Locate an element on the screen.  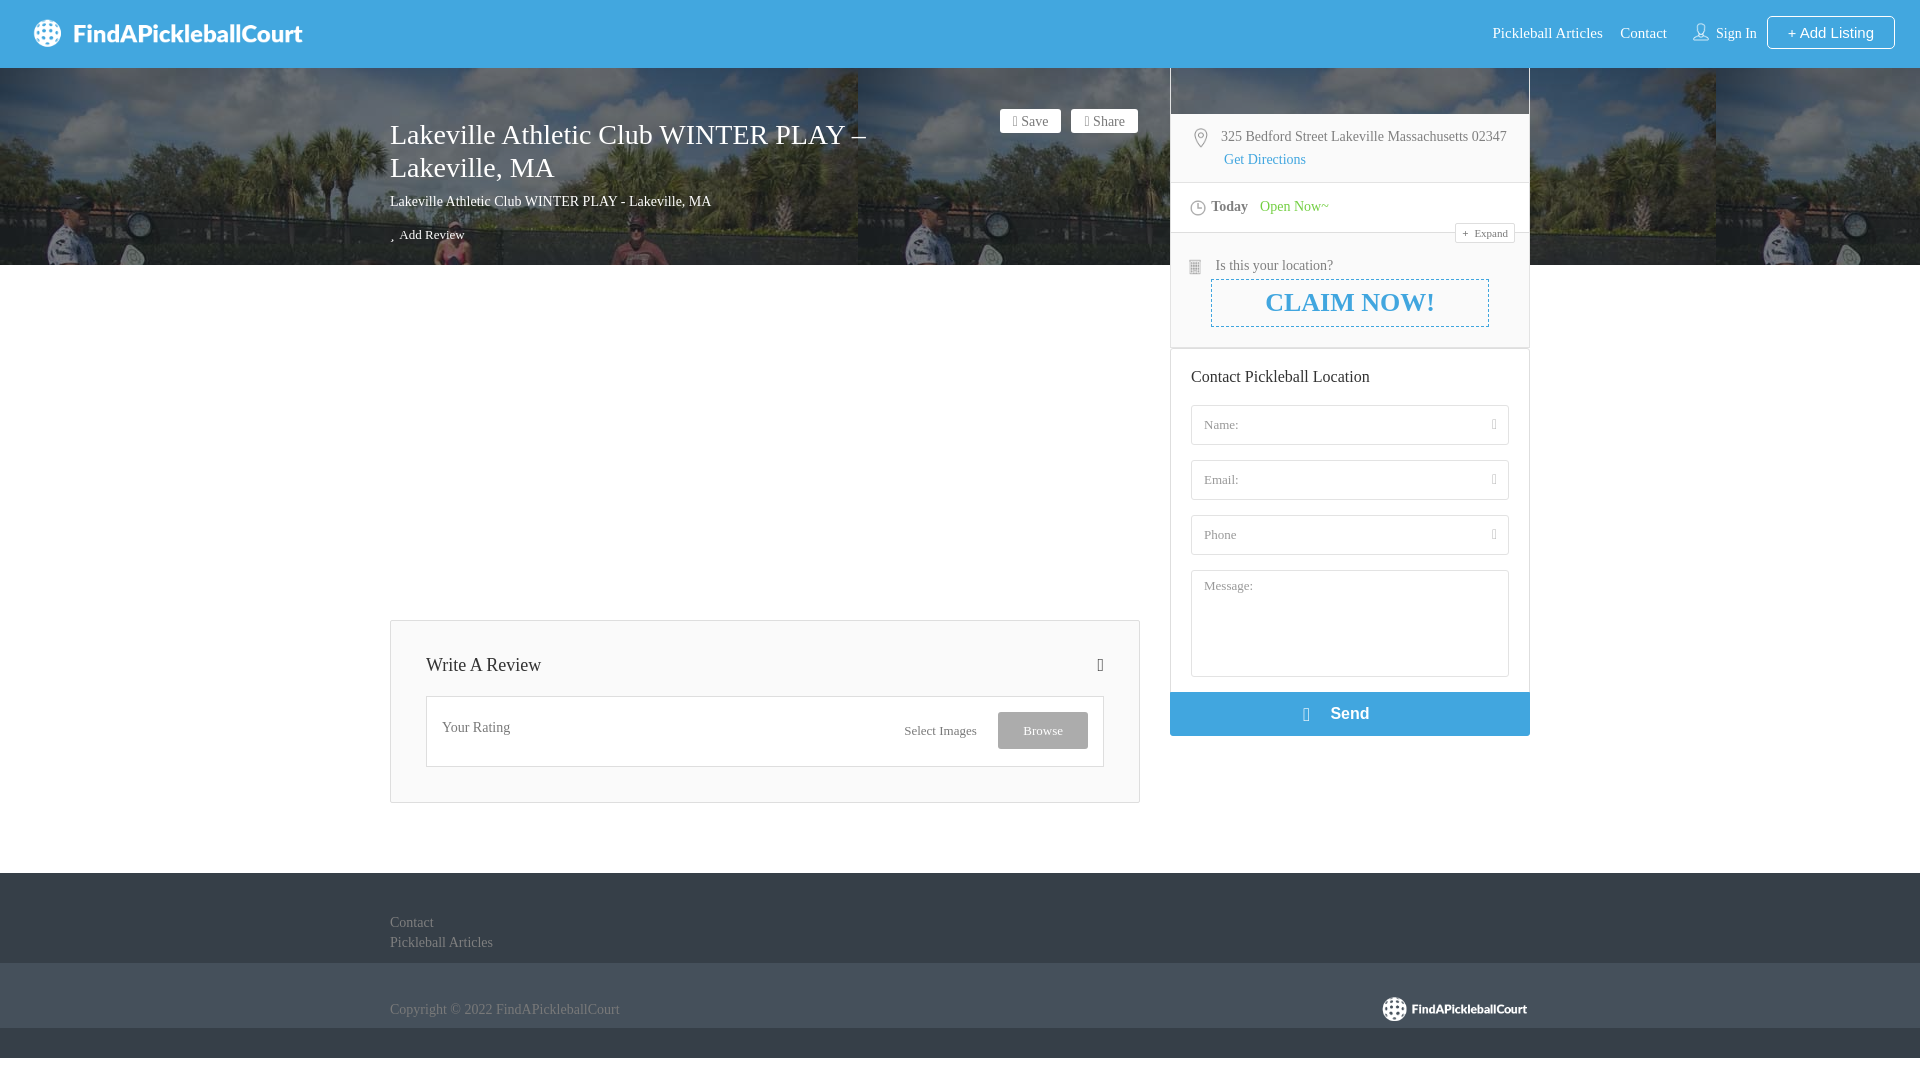
Add Listing is located at coordinates (1830, 32).